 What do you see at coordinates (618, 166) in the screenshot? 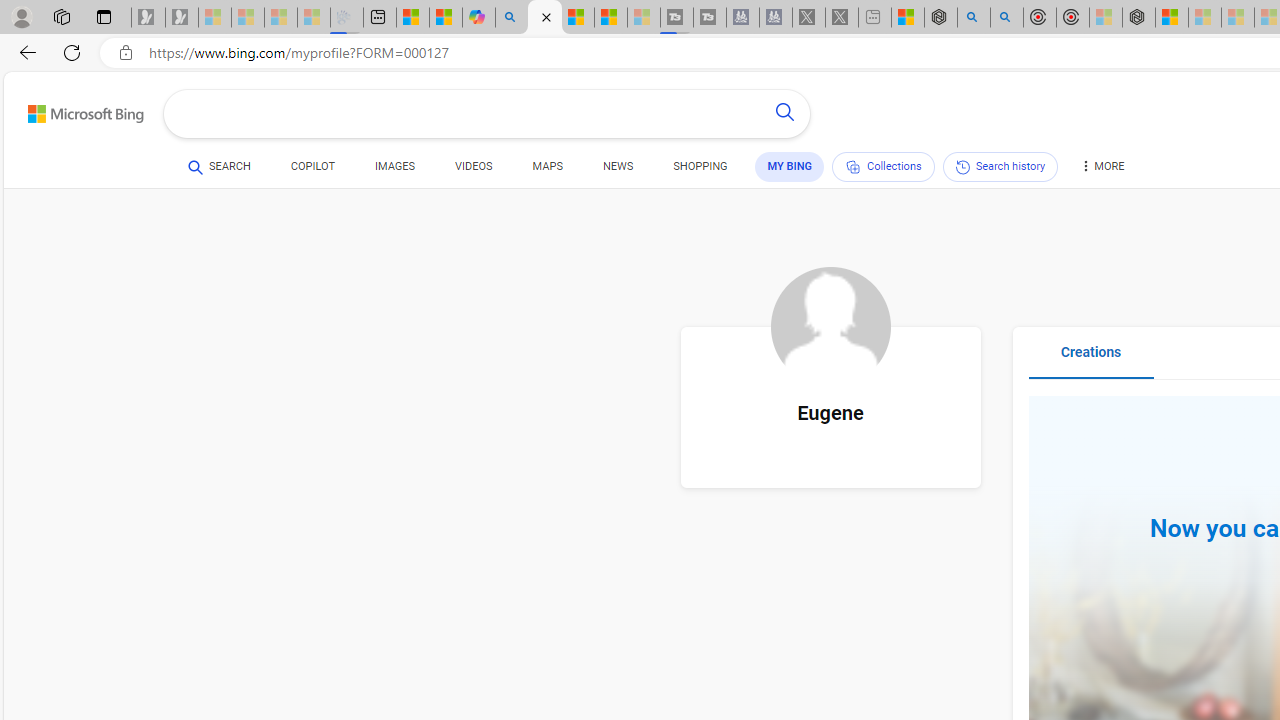
I see `NEWS` at bounding box center [618, 166].